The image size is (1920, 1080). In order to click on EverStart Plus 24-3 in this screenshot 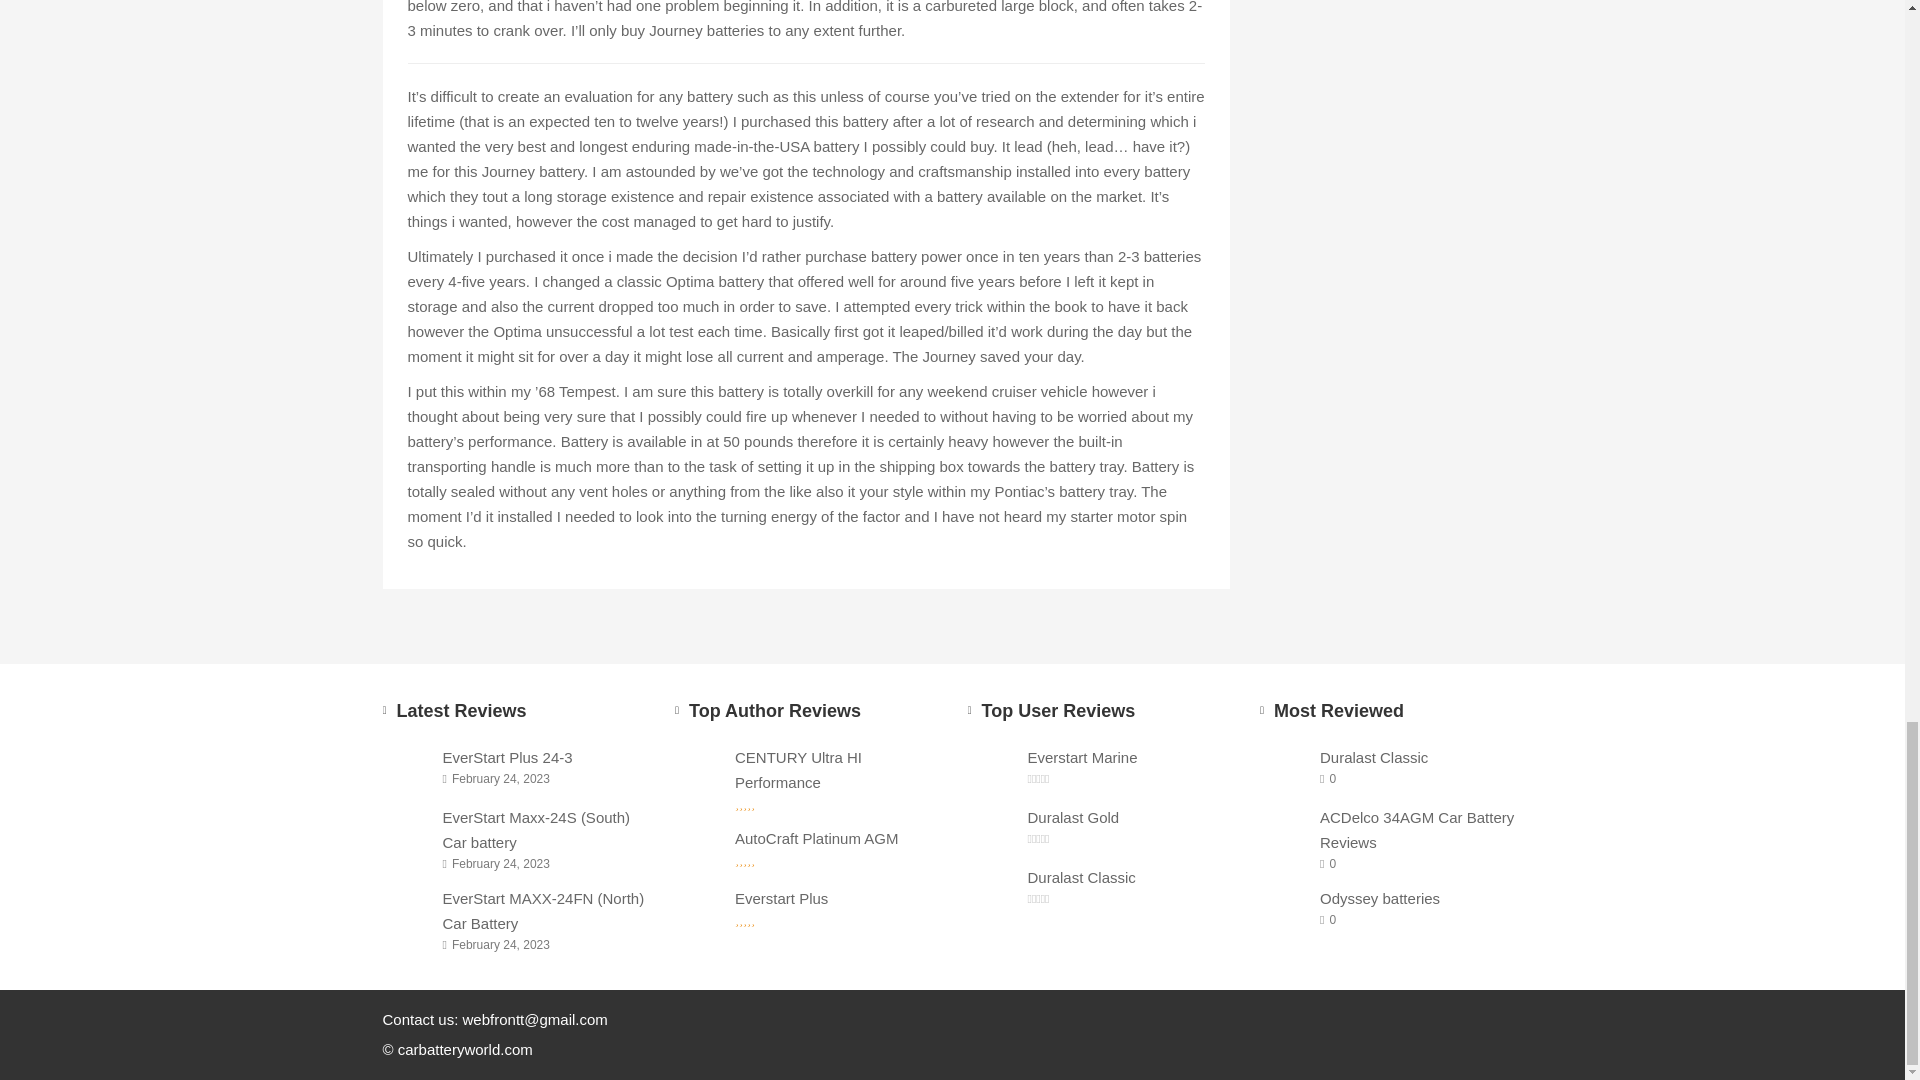, I will do `click(543, 756)`.